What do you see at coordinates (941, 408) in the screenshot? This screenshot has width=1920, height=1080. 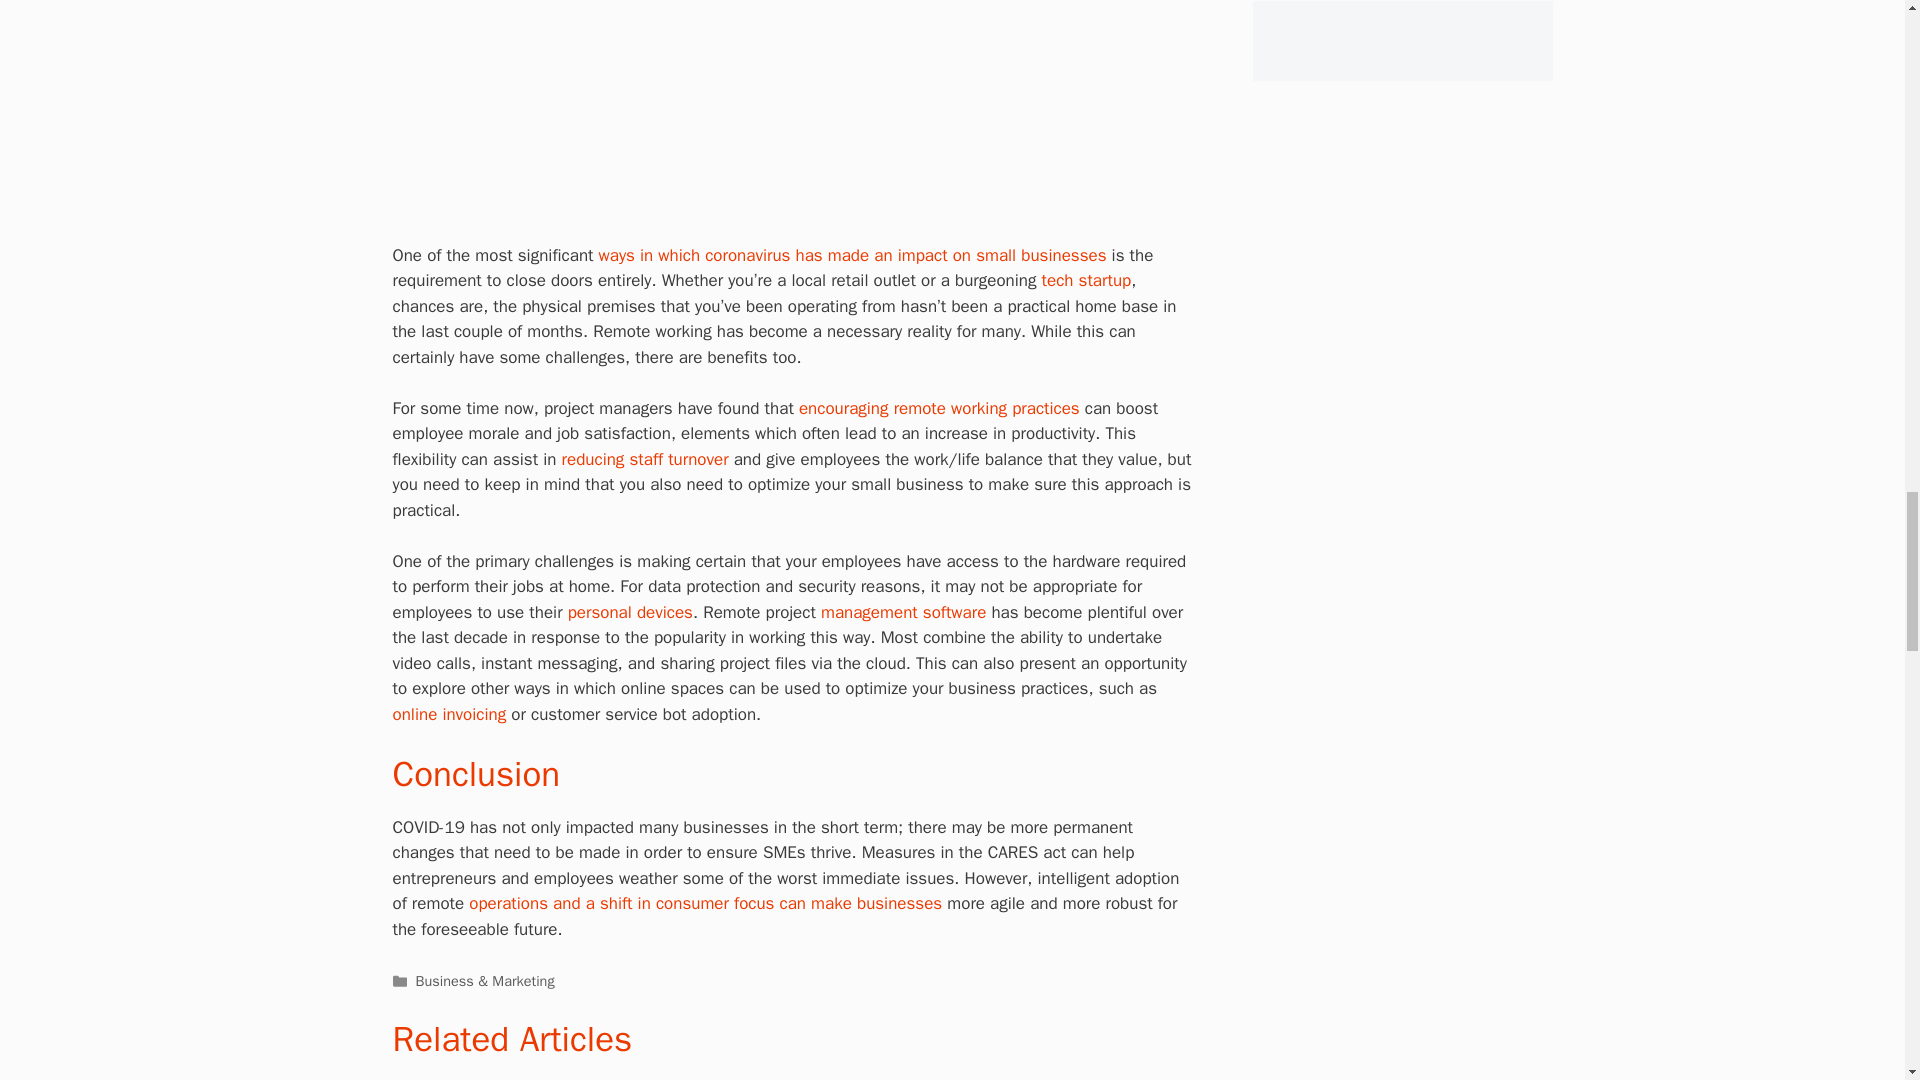 I see `encouraging remote working practices` at bounding box center [941, 408].